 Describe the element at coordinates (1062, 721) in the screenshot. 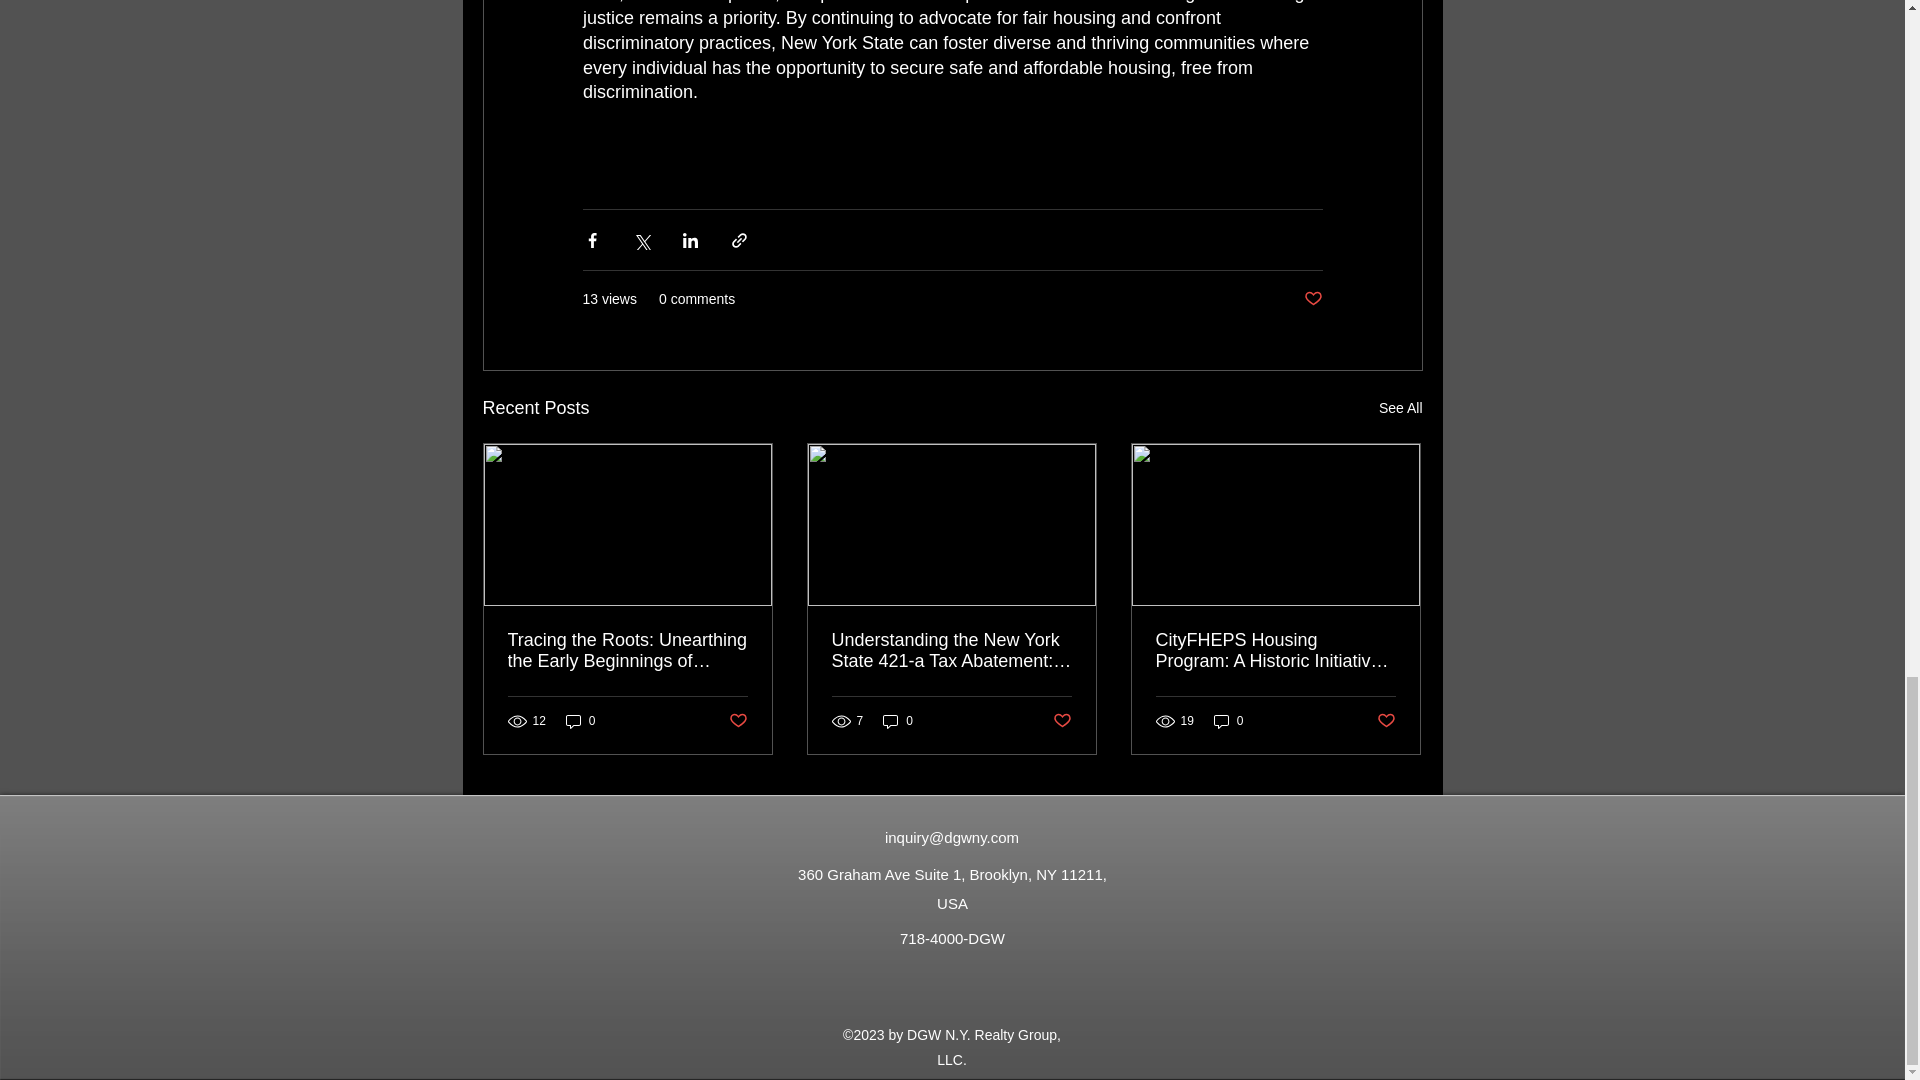

I see `Post not marked as liked` at that location.